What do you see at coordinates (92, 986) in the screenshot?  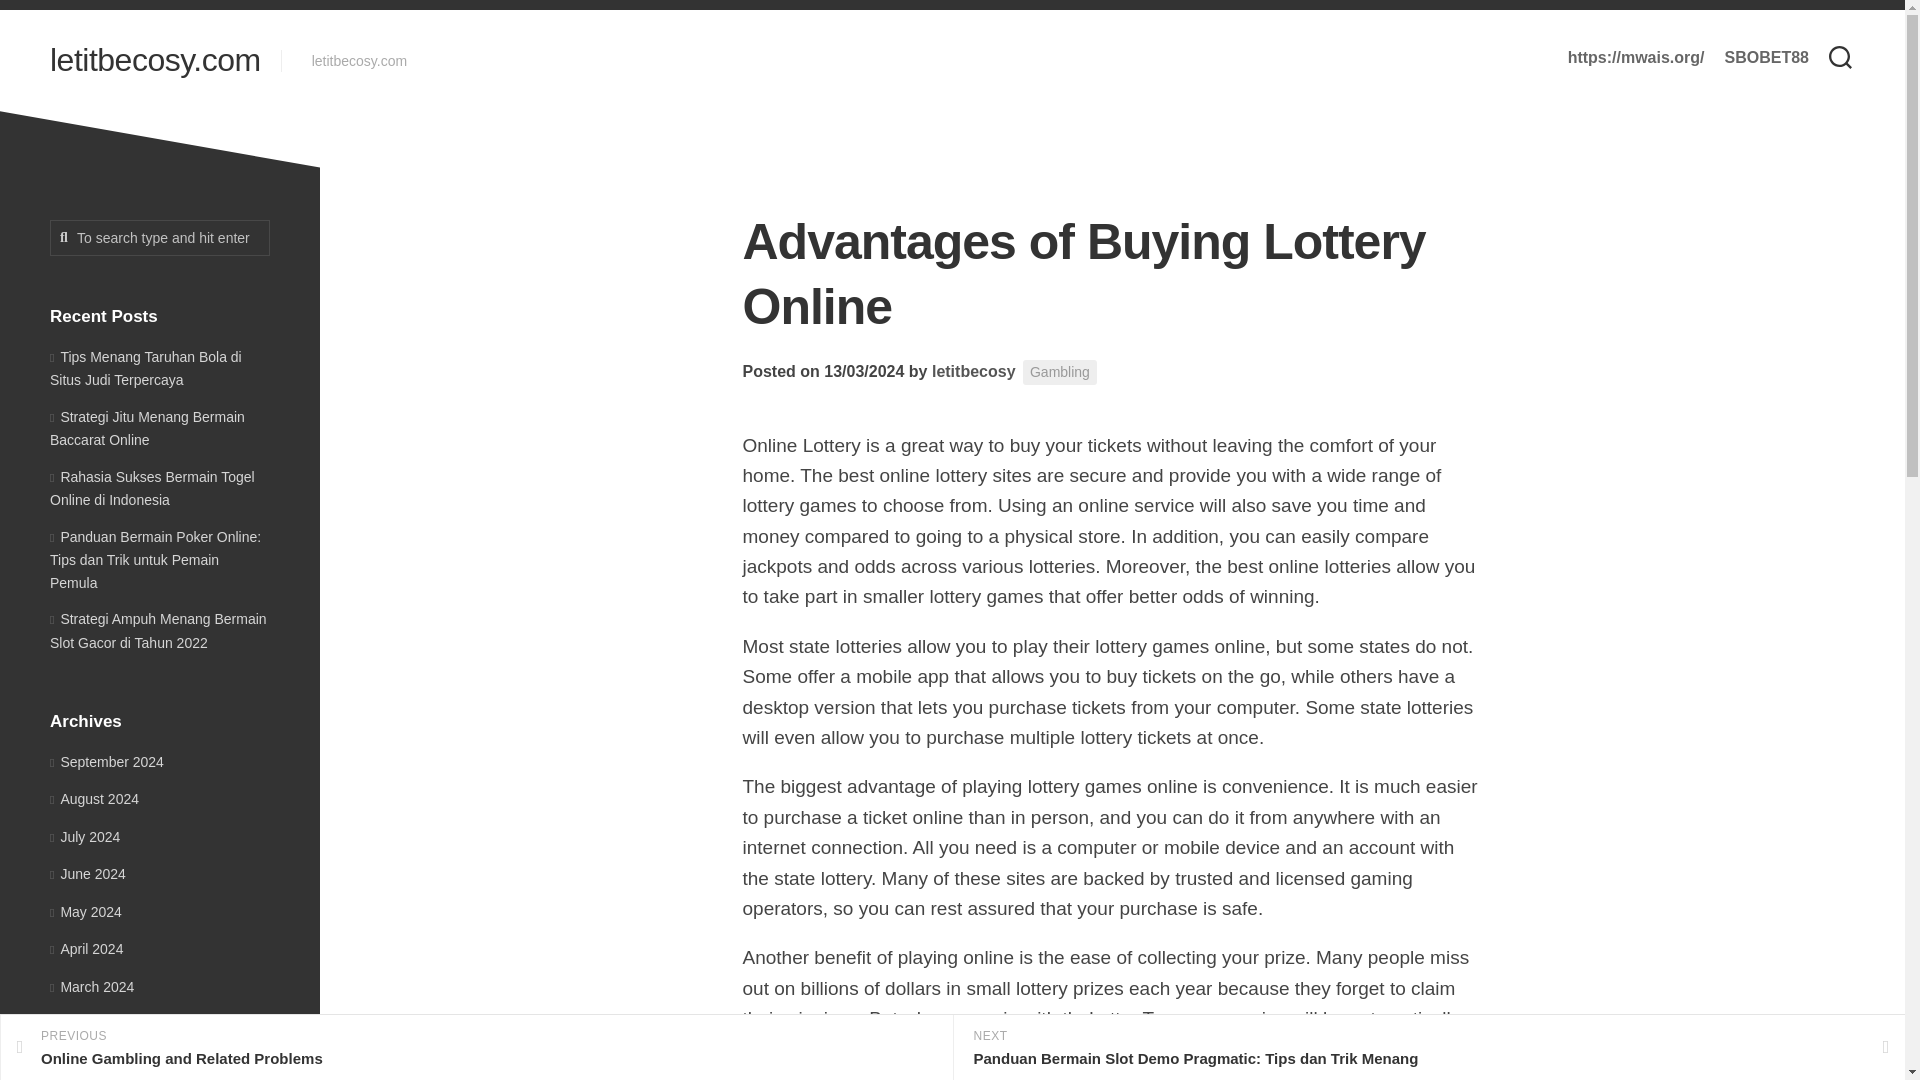 I see `March 2024` at bounding box center [92, 986].